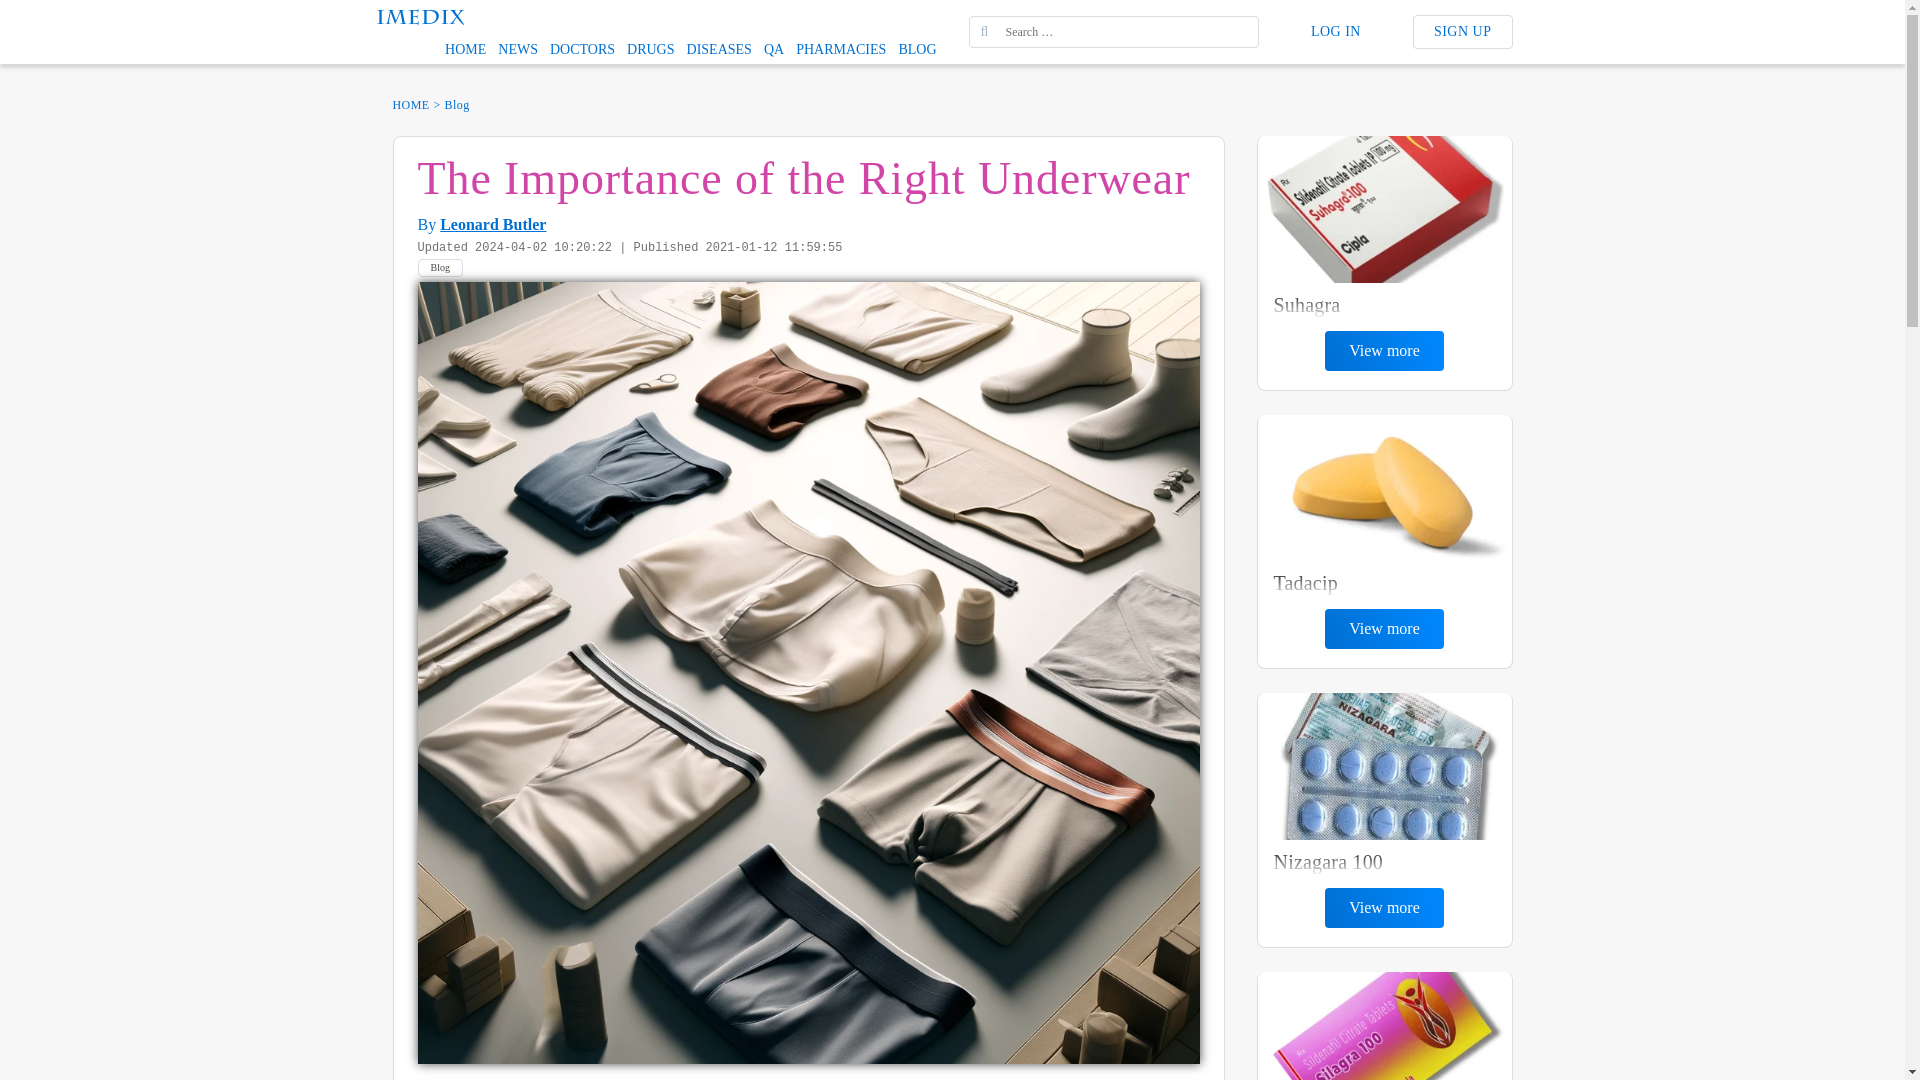 Image resolution: width=1920 pixels, height=1080 pixels. Describe the element at coordinates (517, 49) in the screenshot. I see `NEWS` at that location.